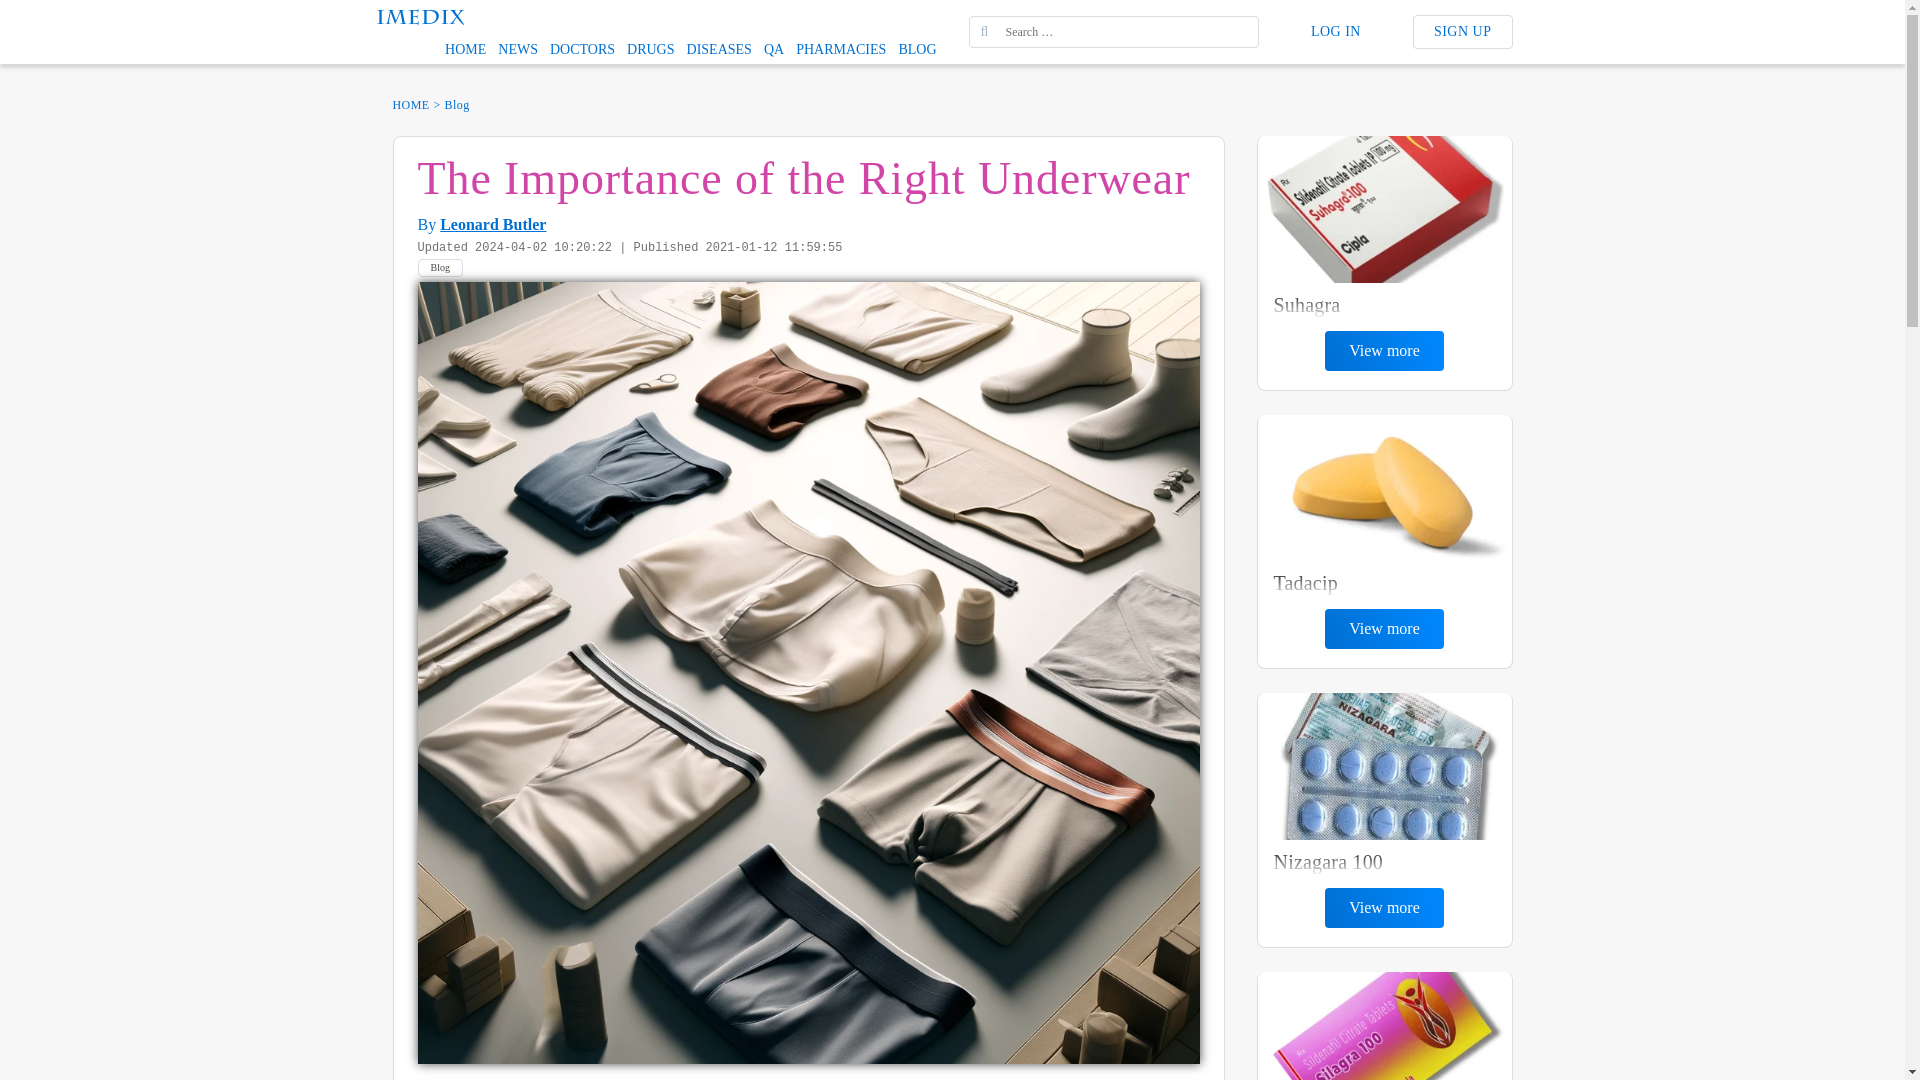 Image resolution: width=1920 pixels, height=1080 pixels. Describe the element at coordinates (517, 49) in the screenshot. I see `NEWS` at that location.